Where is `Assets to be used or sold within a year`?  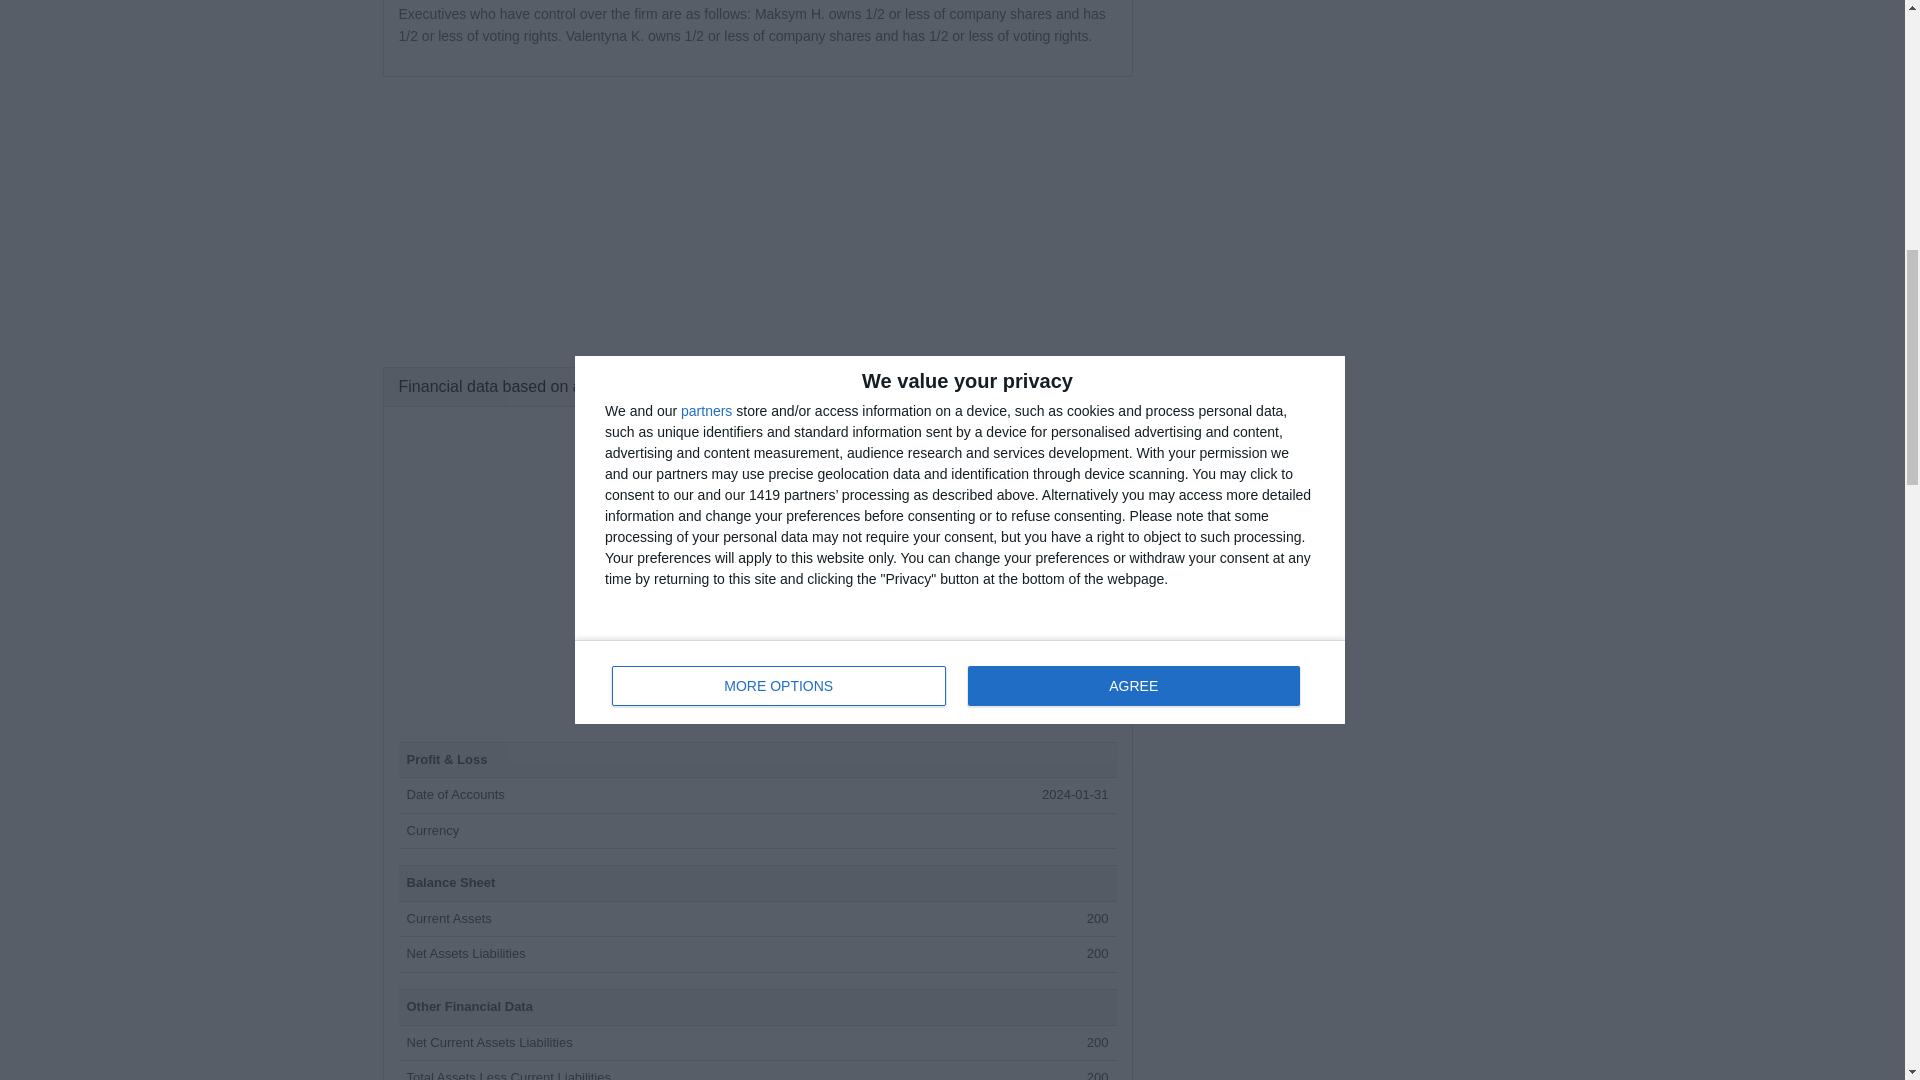
Assets to be used or sold within a year is located at coordinates (448, 918).